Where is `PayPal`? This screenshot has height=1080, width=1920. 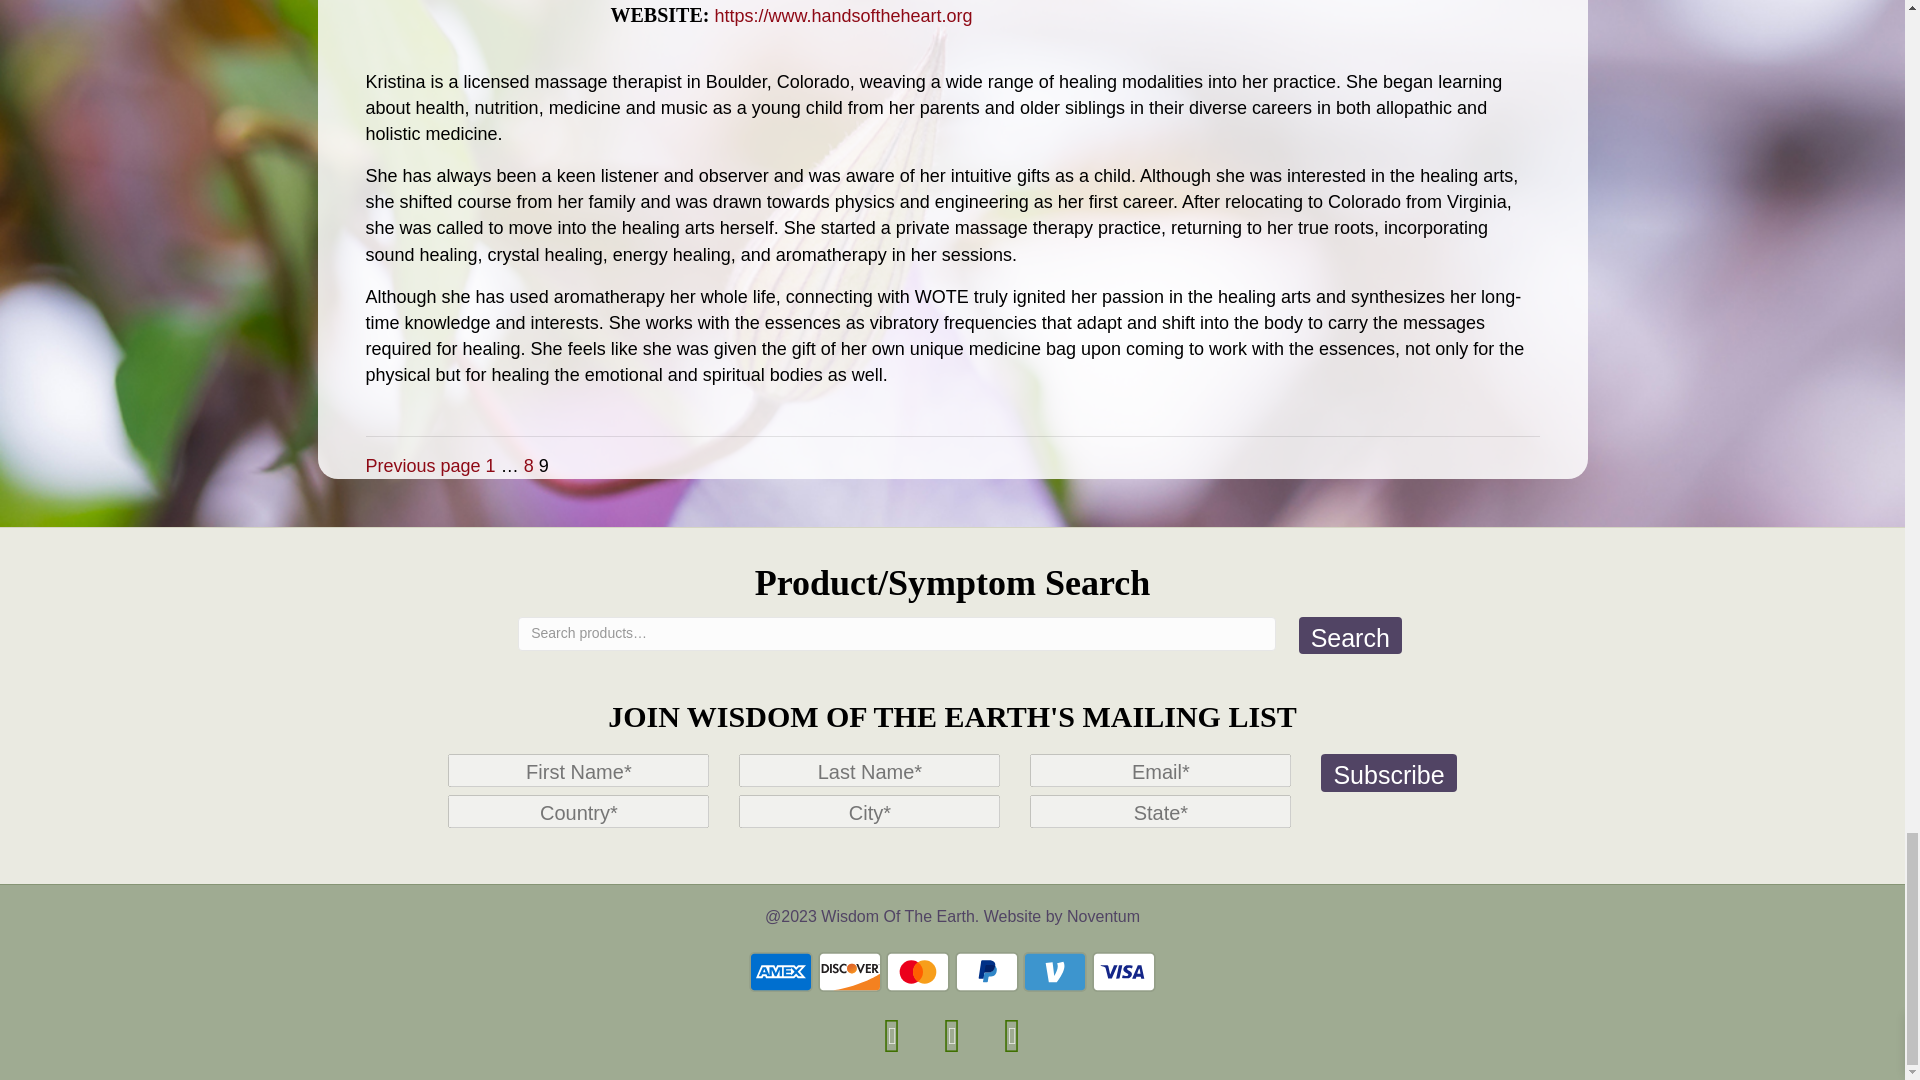 PayPal is located at coordinates (986, 972).